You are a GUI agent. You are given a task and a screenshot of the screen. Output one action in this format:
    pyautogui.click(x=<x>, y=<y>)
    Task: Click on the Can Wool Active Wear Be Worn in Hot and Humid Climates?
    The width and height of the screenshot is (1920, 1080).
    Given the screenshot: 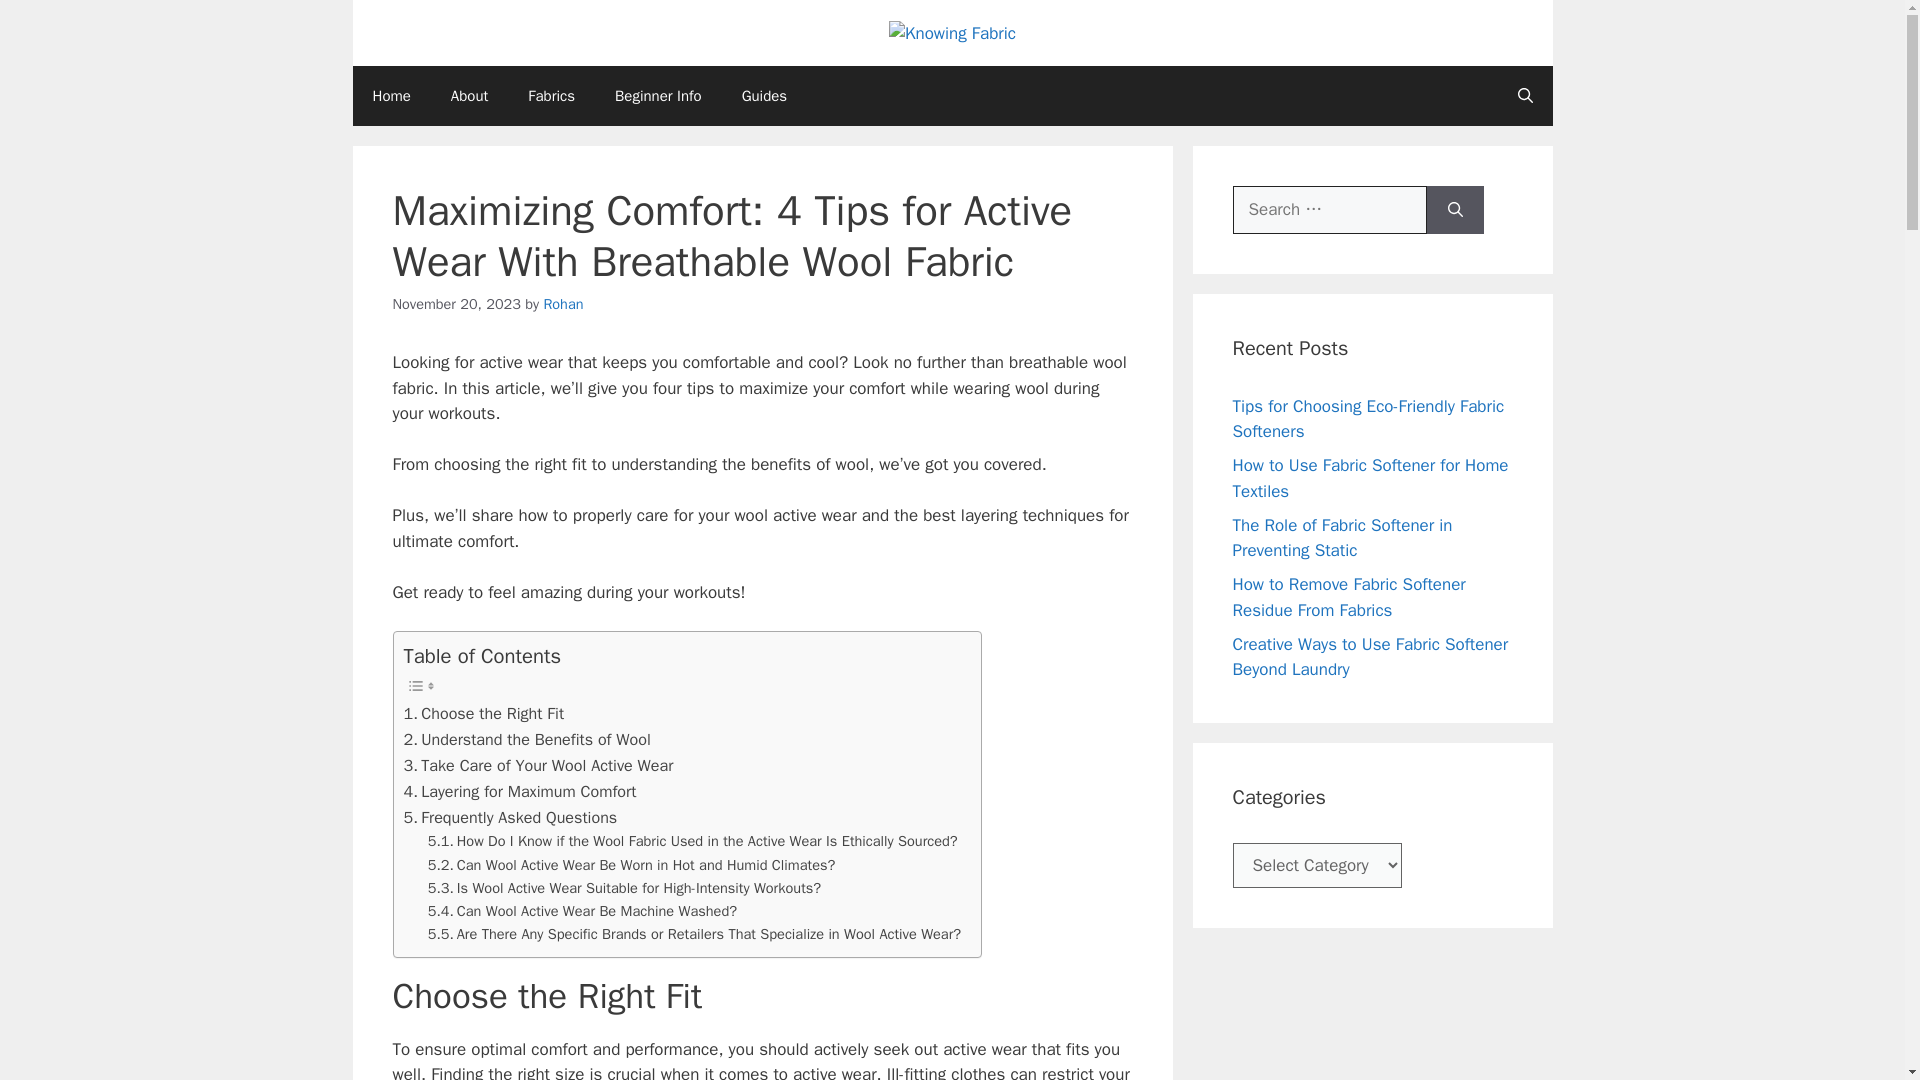 What is the action you would take?
    pyautogui.click(x=632, y=865)
    